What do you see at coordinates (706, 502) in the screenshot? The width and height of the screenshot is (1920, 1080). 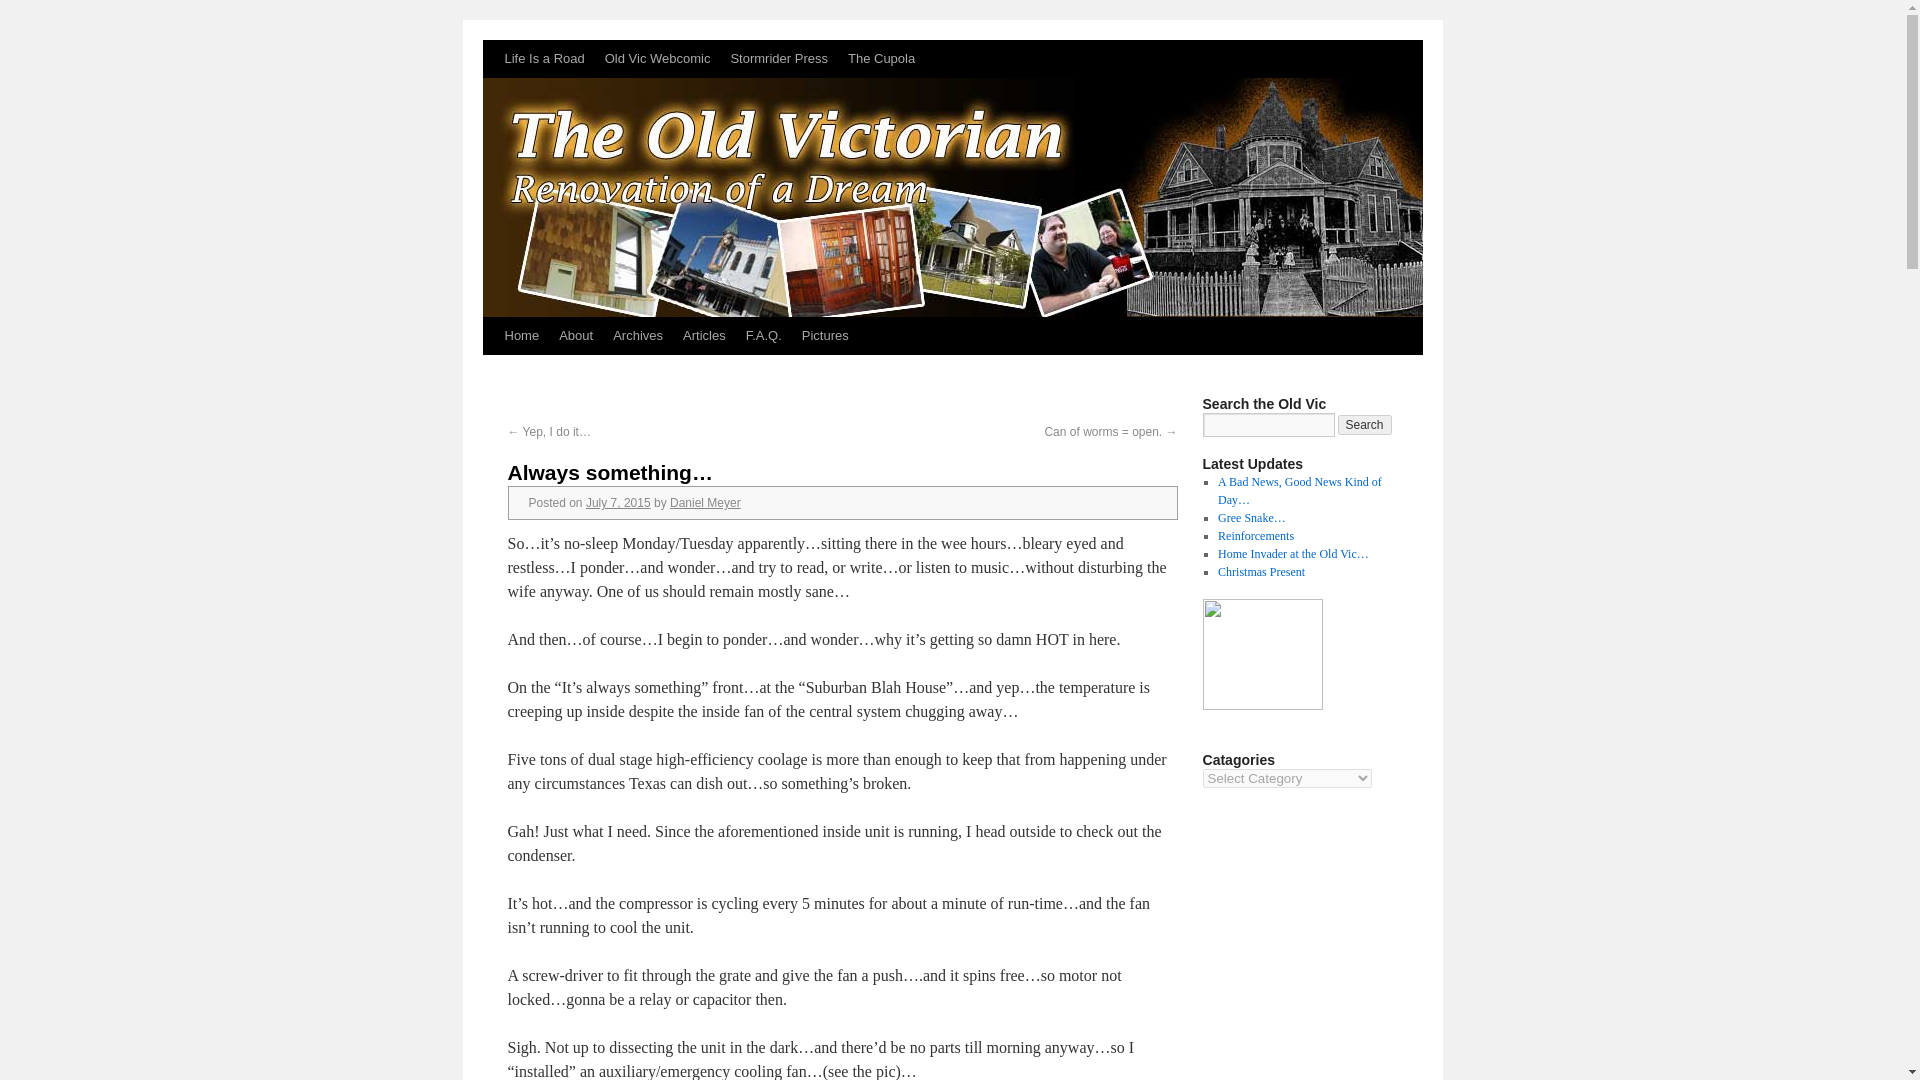 I see `Daniel Meyer` at bounding box center [706, 502].